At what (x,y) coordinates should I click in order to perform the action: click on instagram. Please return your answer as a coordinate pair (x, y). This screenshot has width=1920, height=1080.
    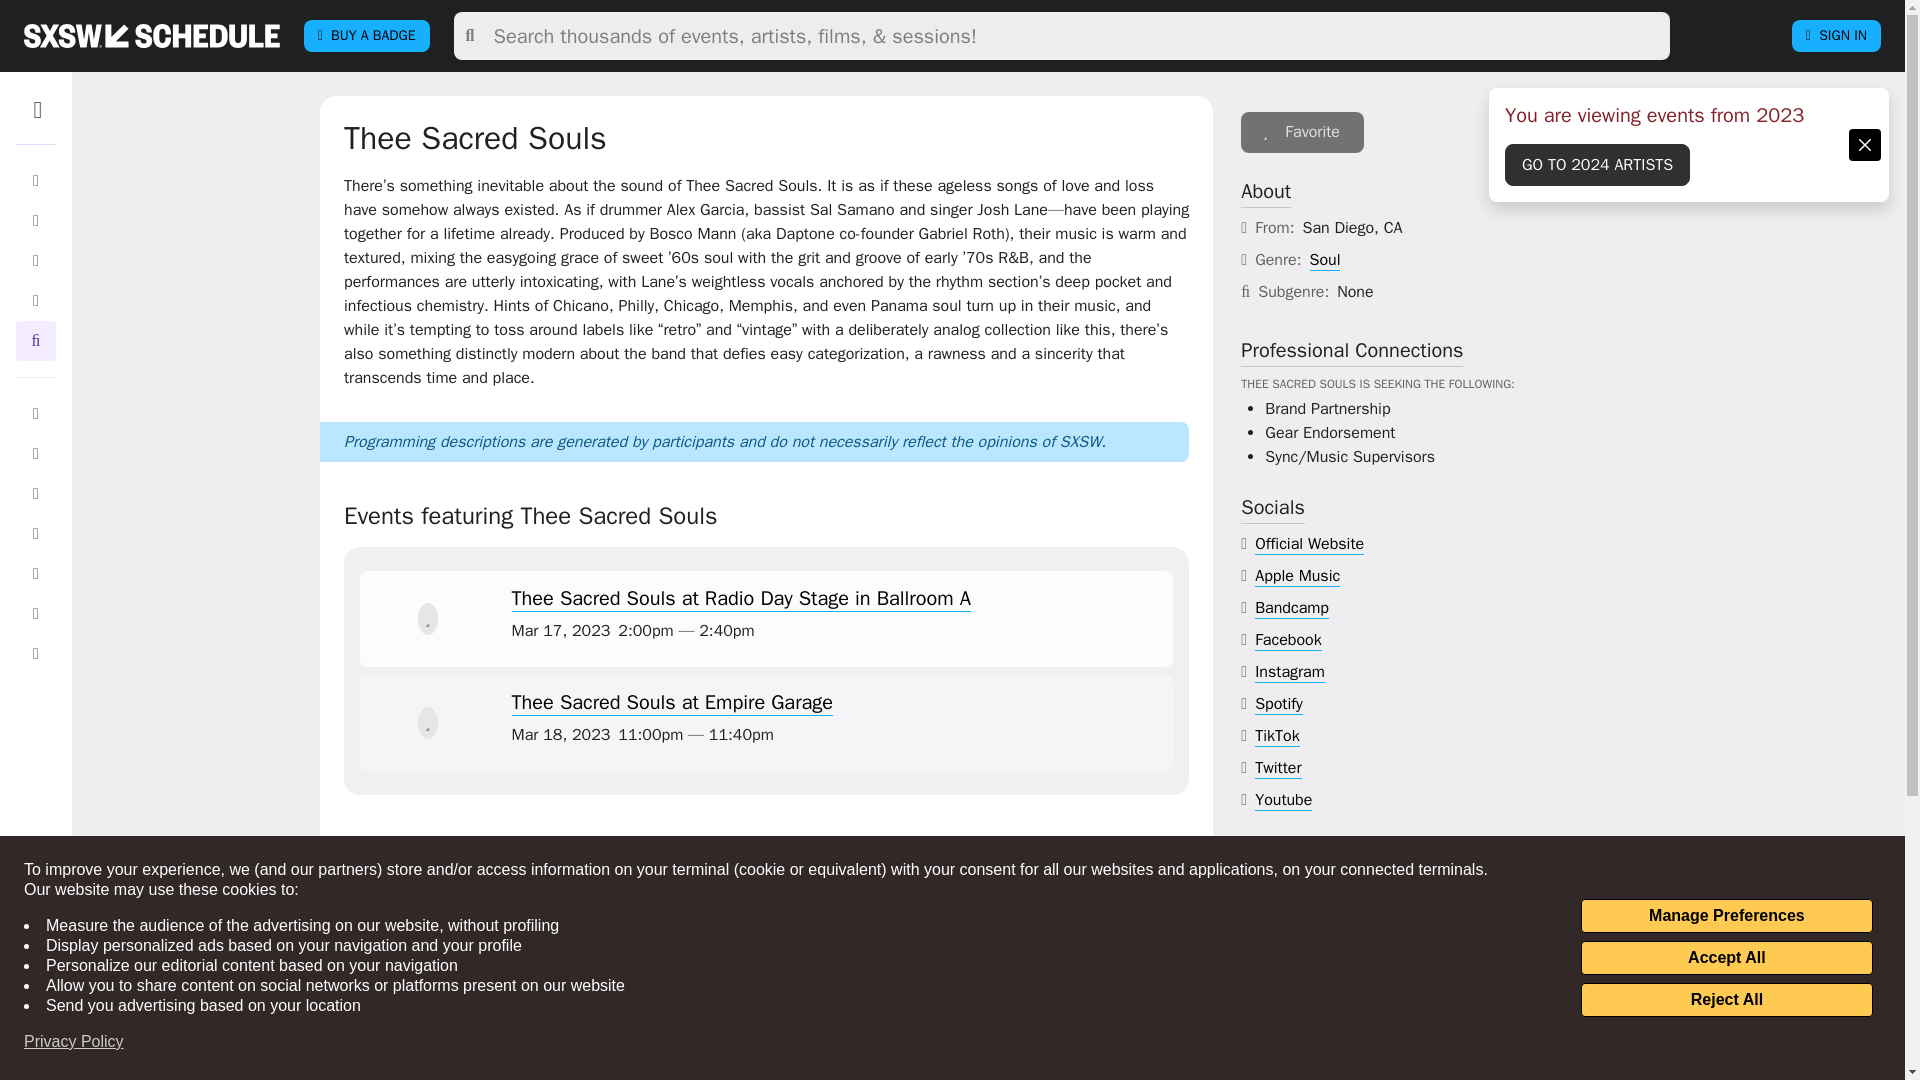
    Looking at the image, I should click on (1290, 672).